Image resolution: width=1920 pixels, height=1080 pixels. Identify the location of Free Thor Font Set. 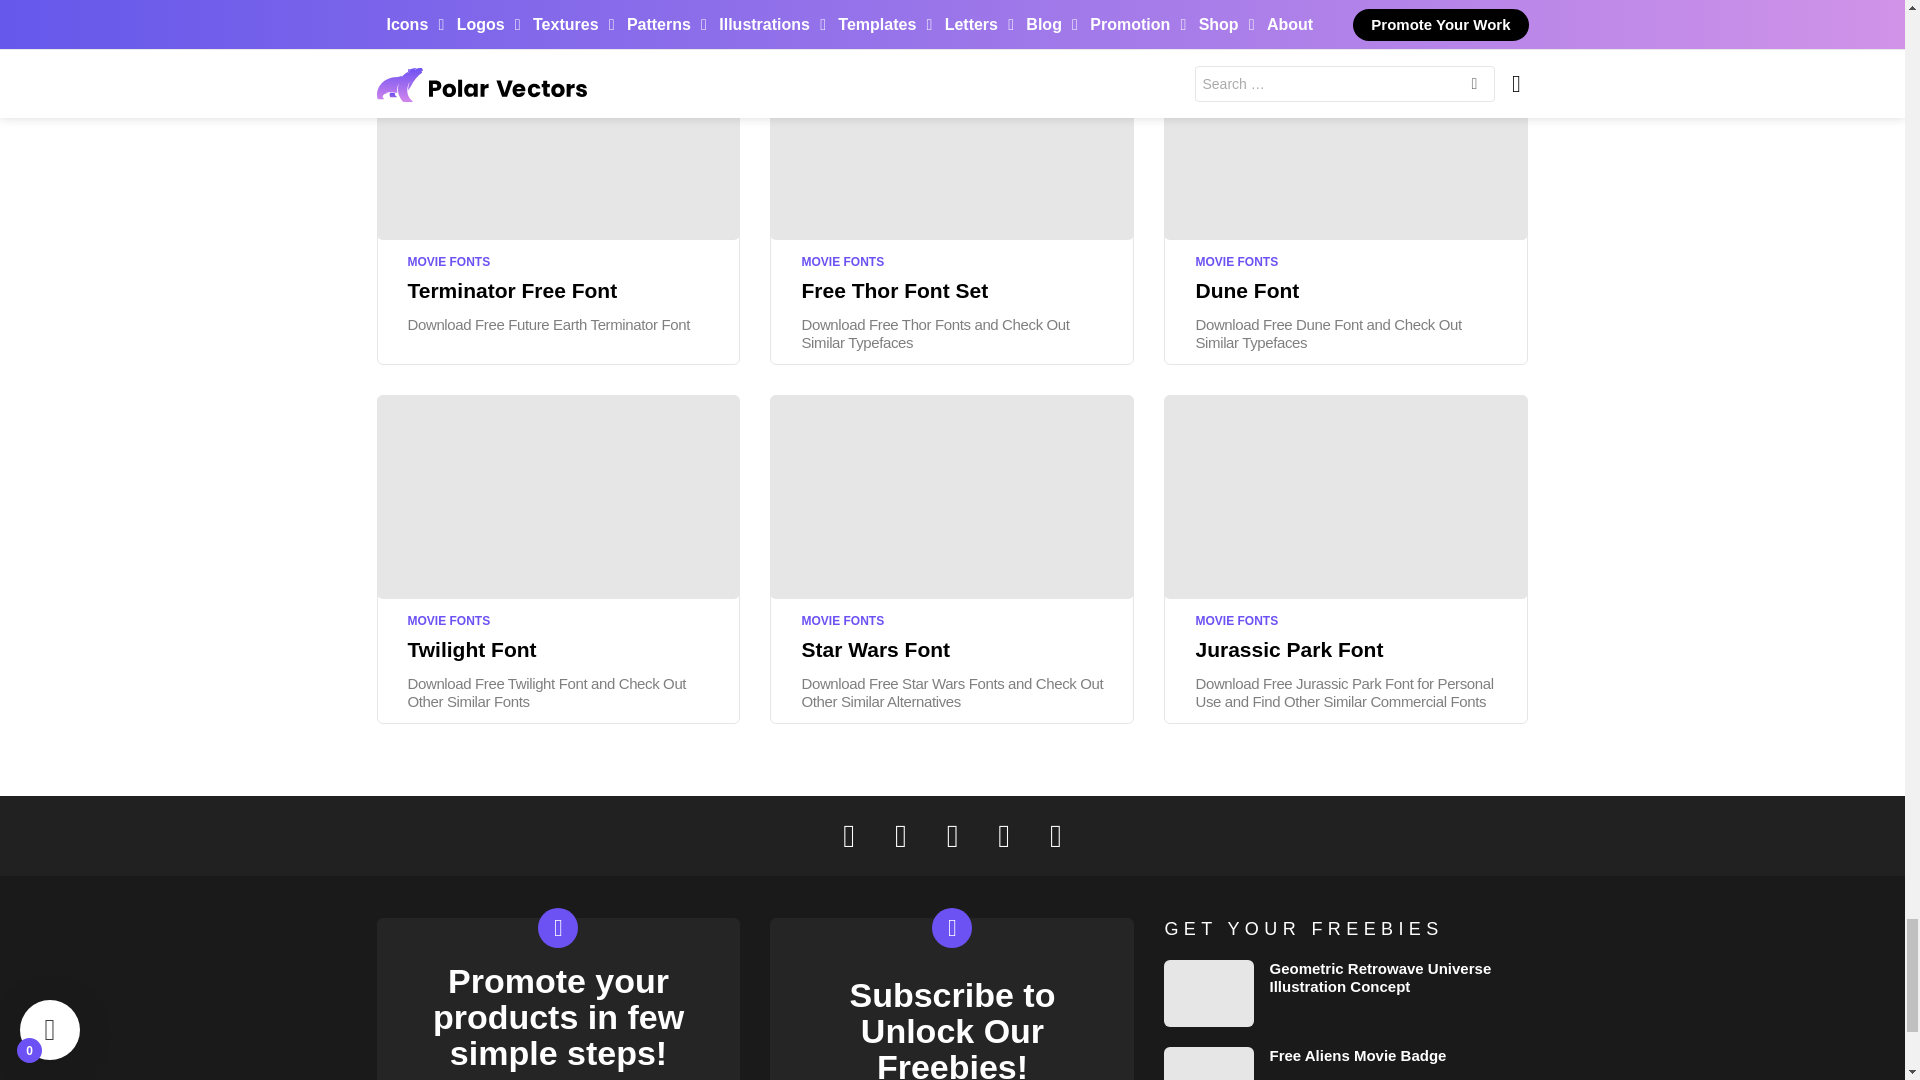
(952, 136).